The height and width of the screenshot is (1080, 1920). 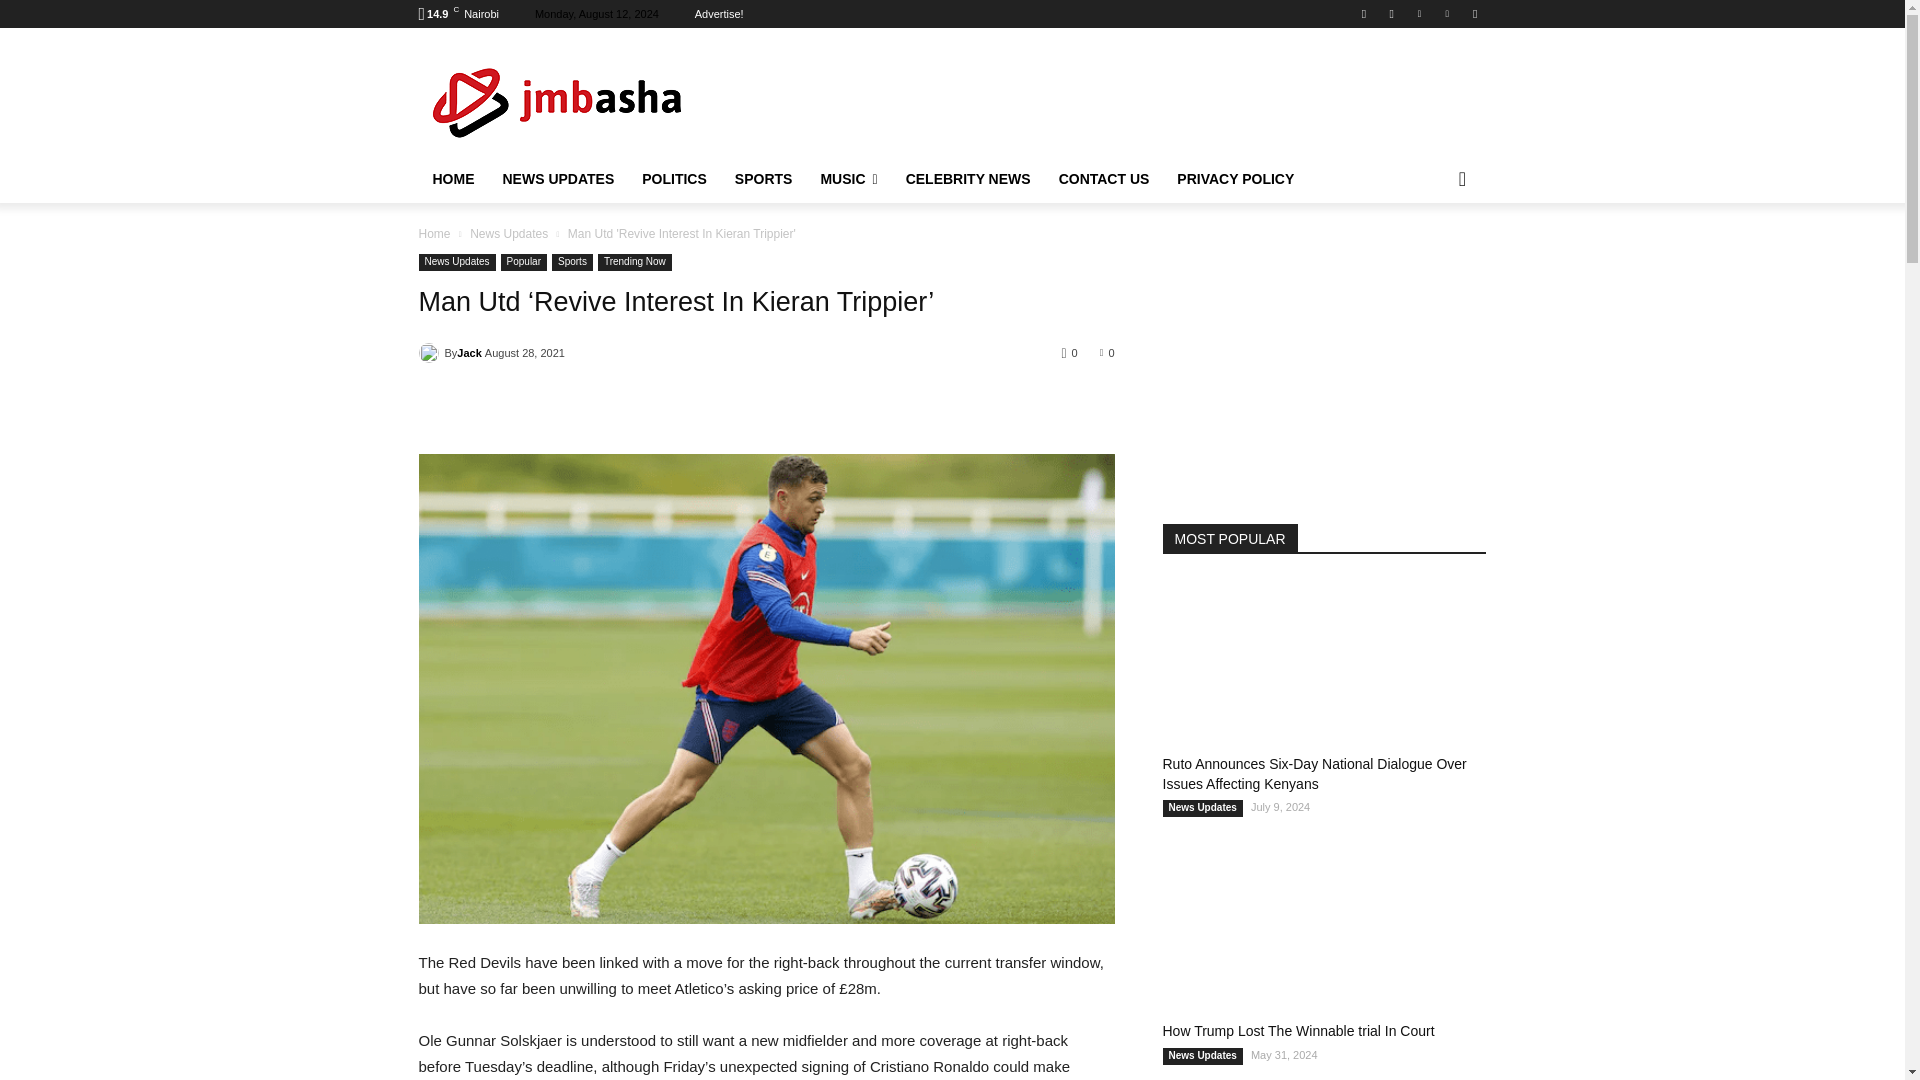 I want to click on POLITICS, so click(x=674, y=179).